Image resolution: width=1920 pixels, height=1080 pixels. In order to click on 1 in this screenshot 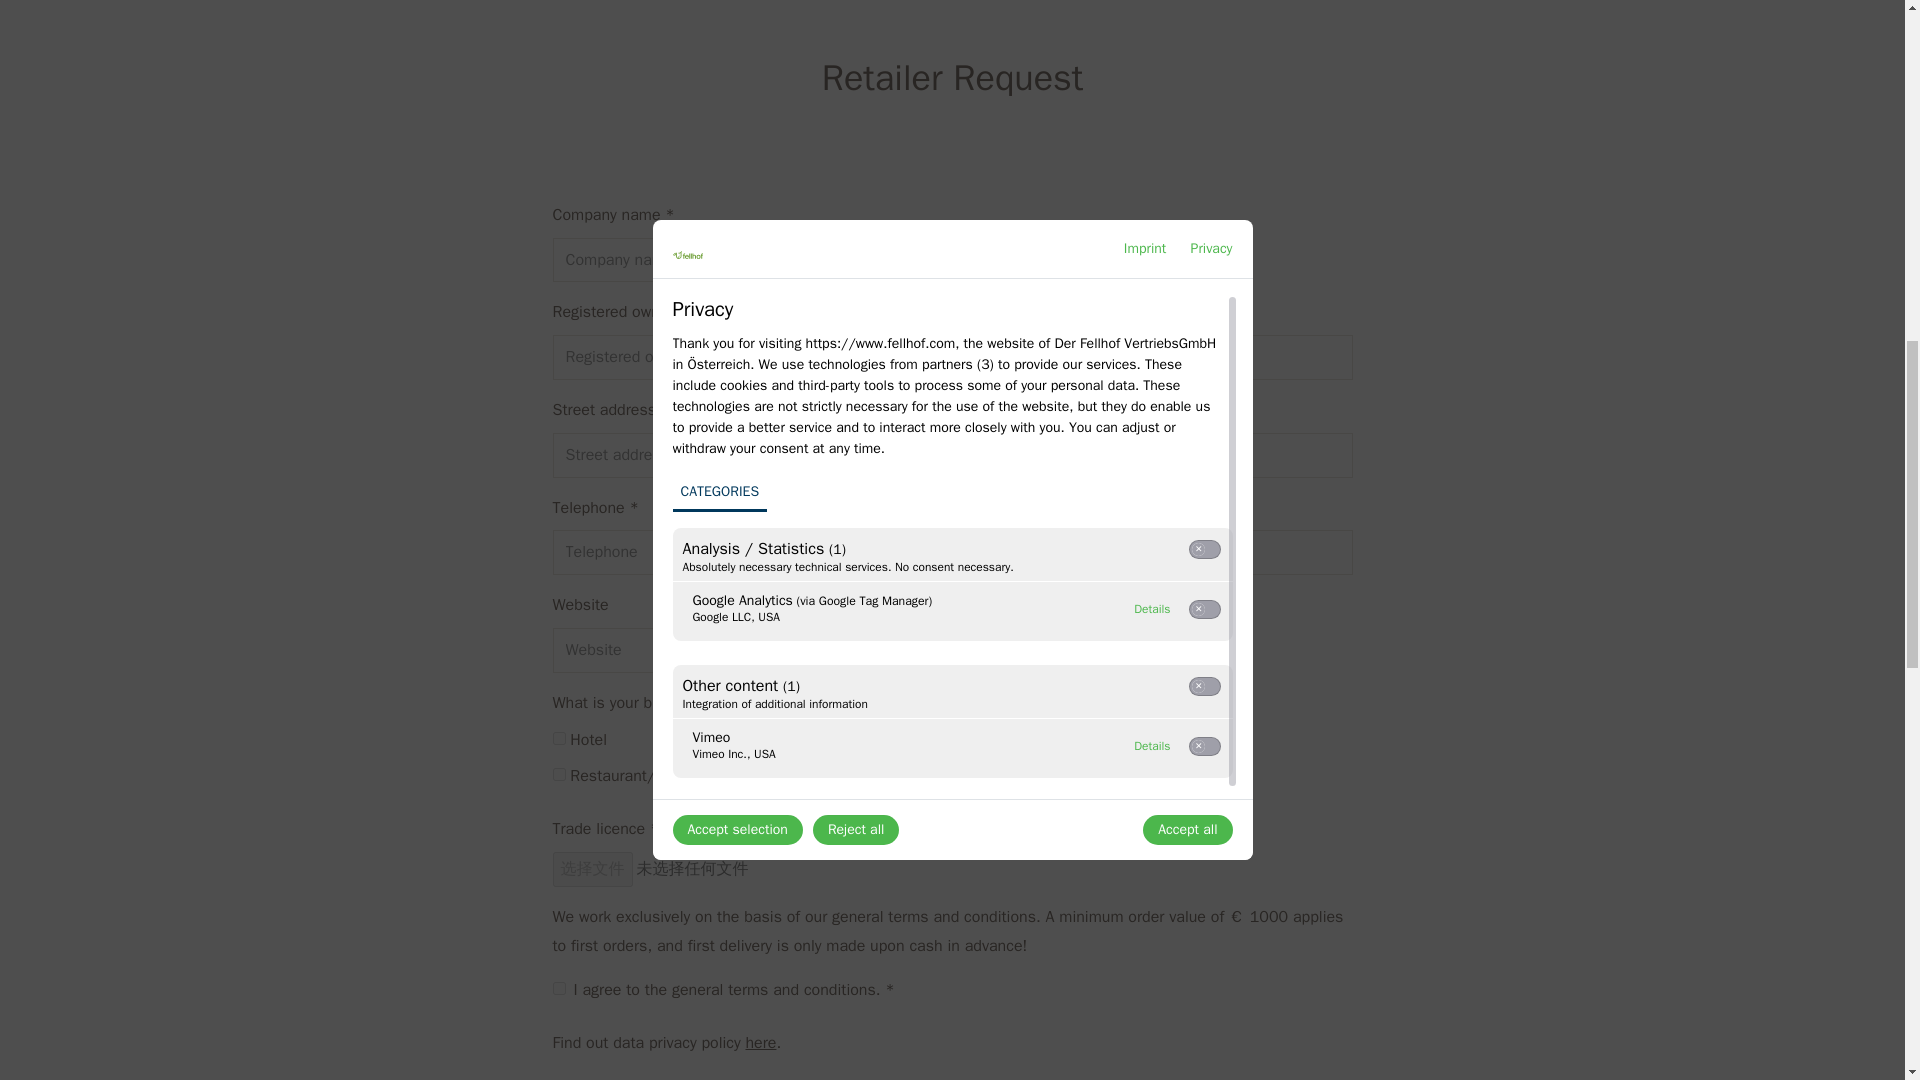, I will do `click(558, 988)`.